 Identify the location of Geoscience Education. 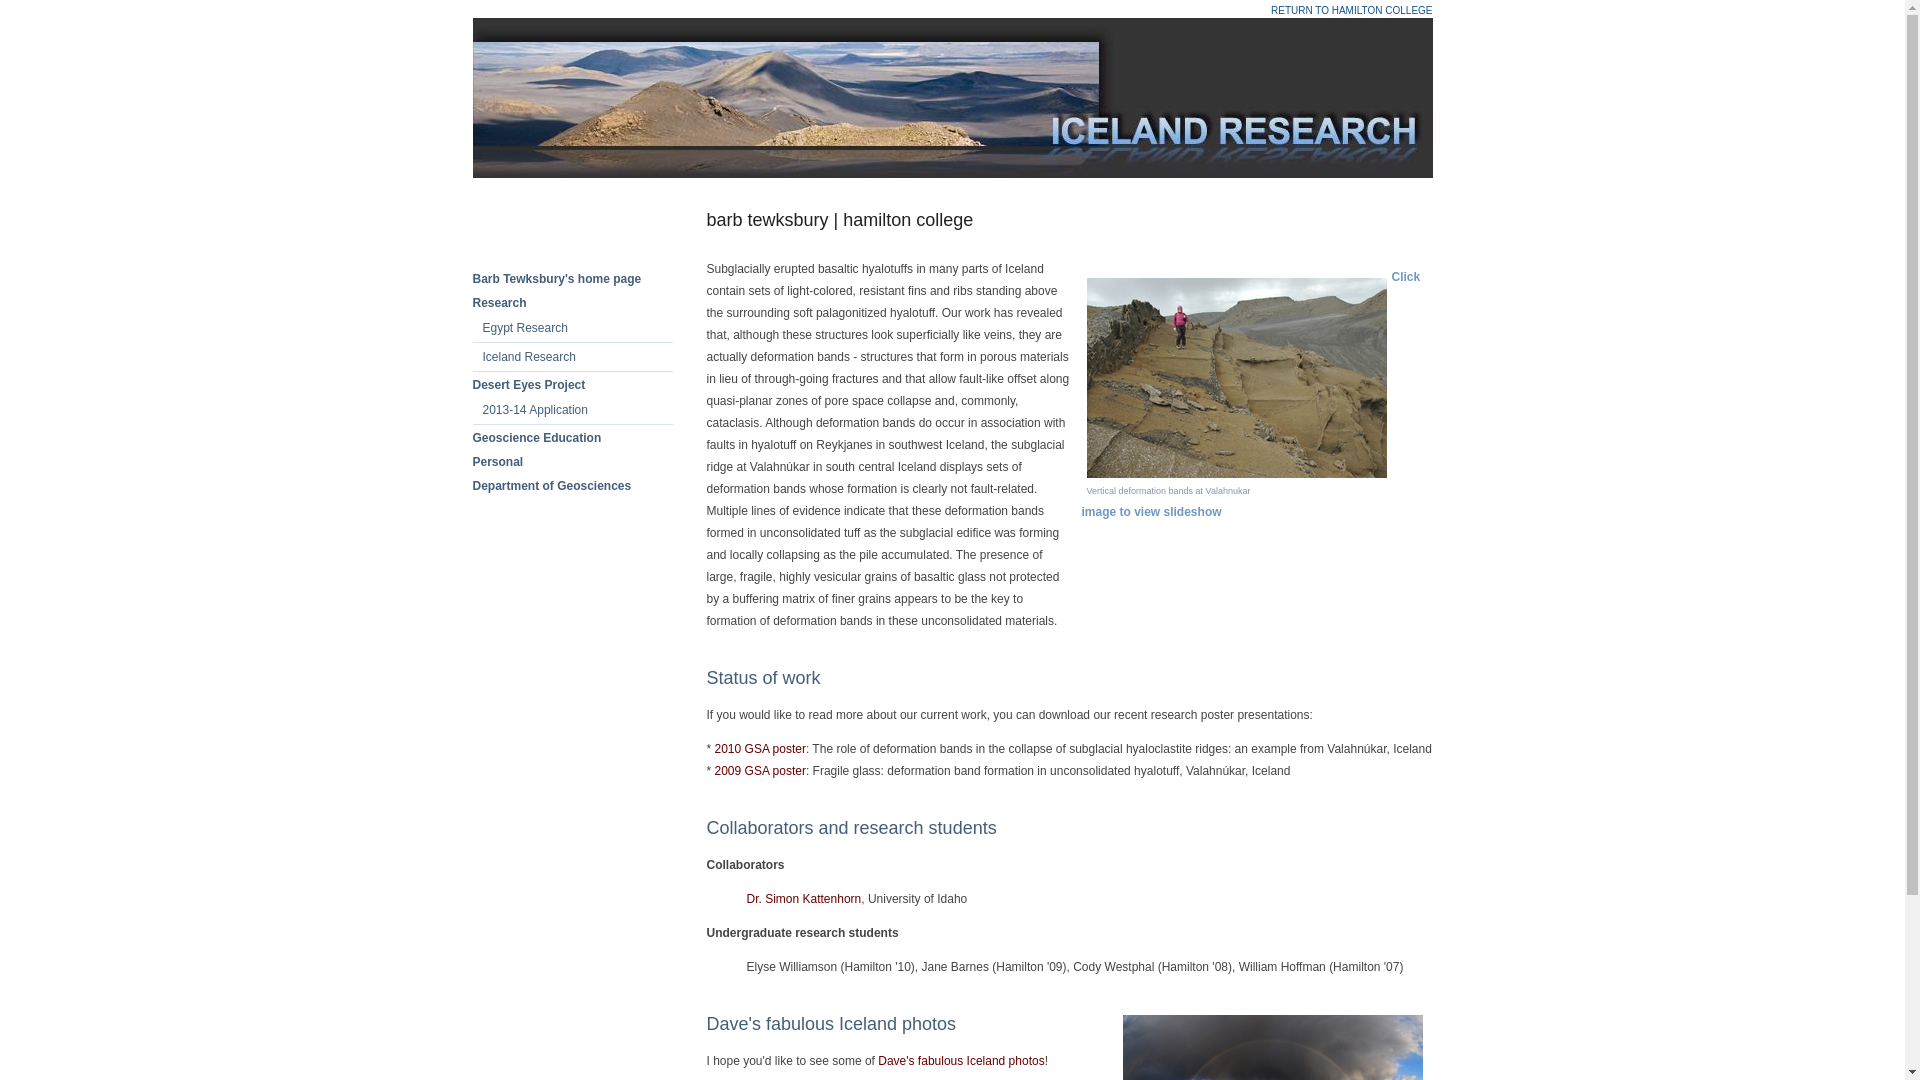
(536, 437).